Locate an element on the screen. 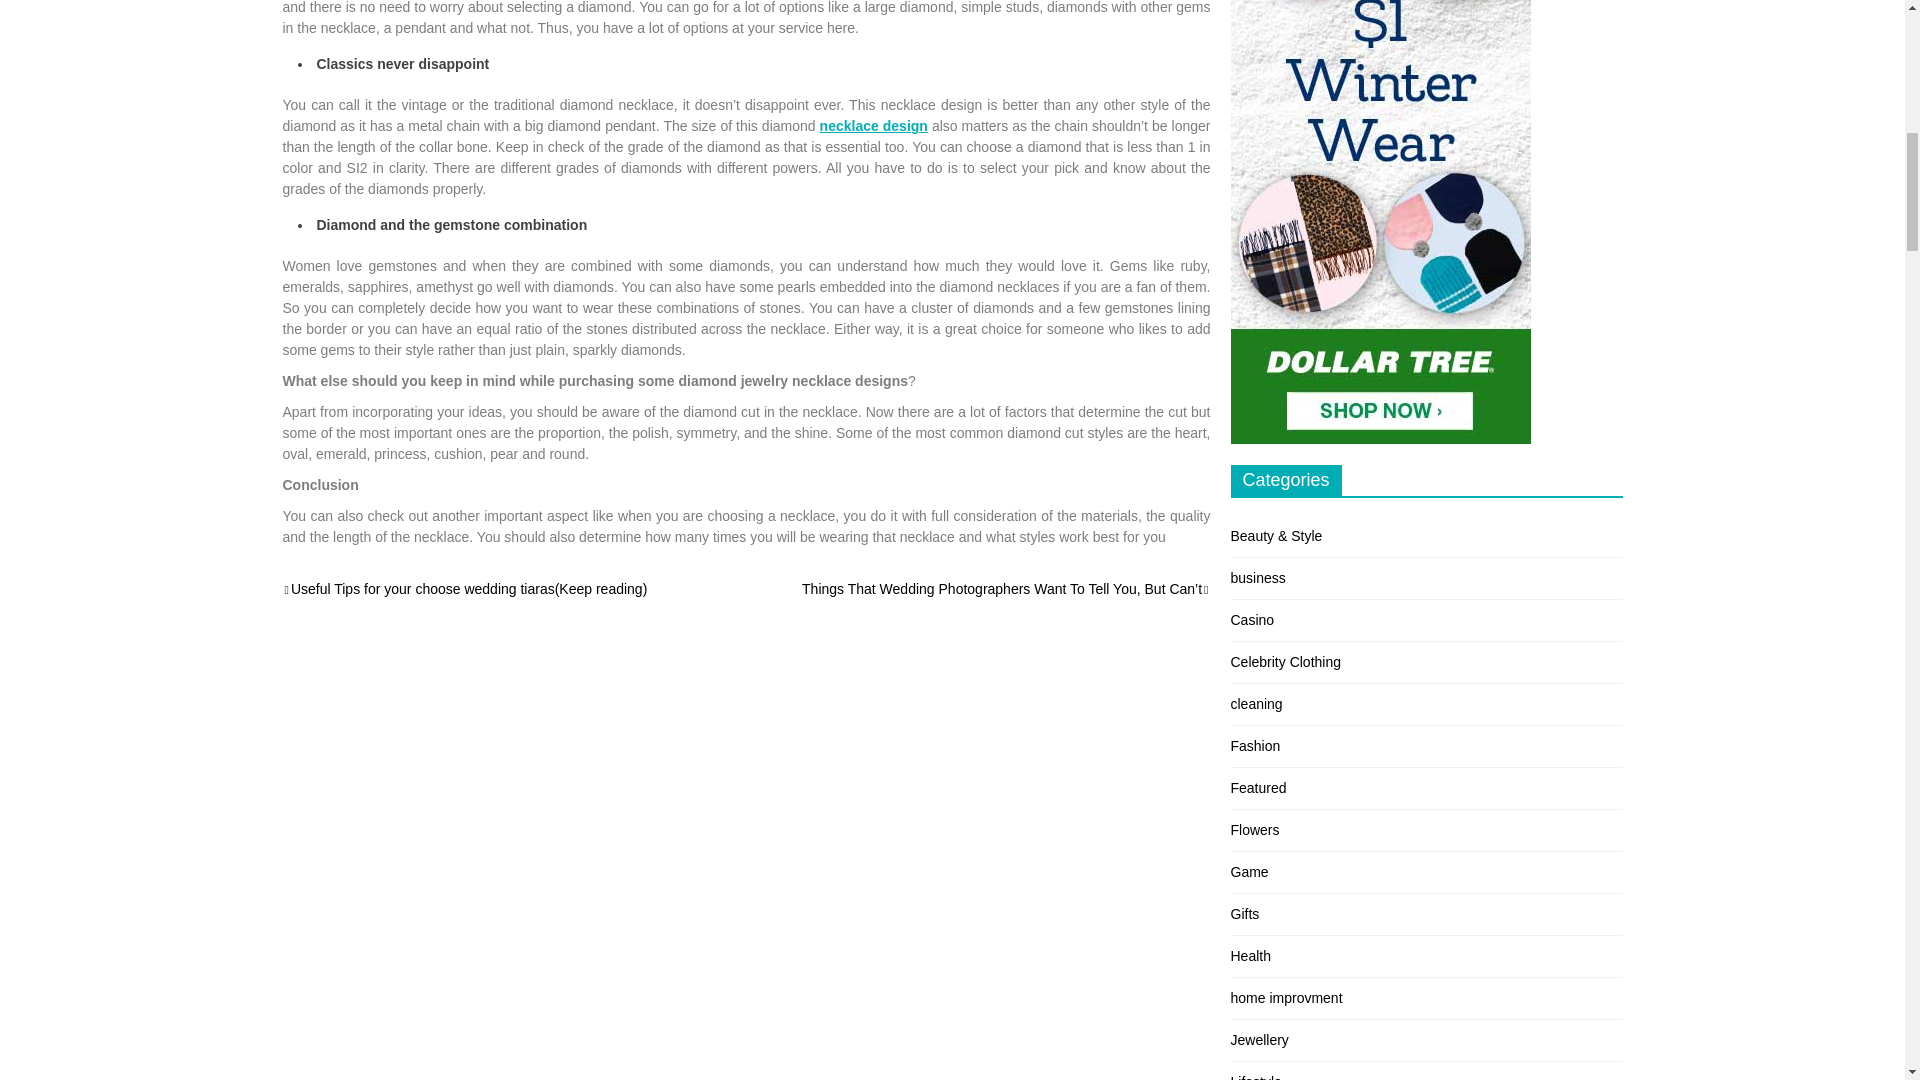 The width and height of the screenshot is (1920, 1080). necklace design is located at coordinates (873, 125).